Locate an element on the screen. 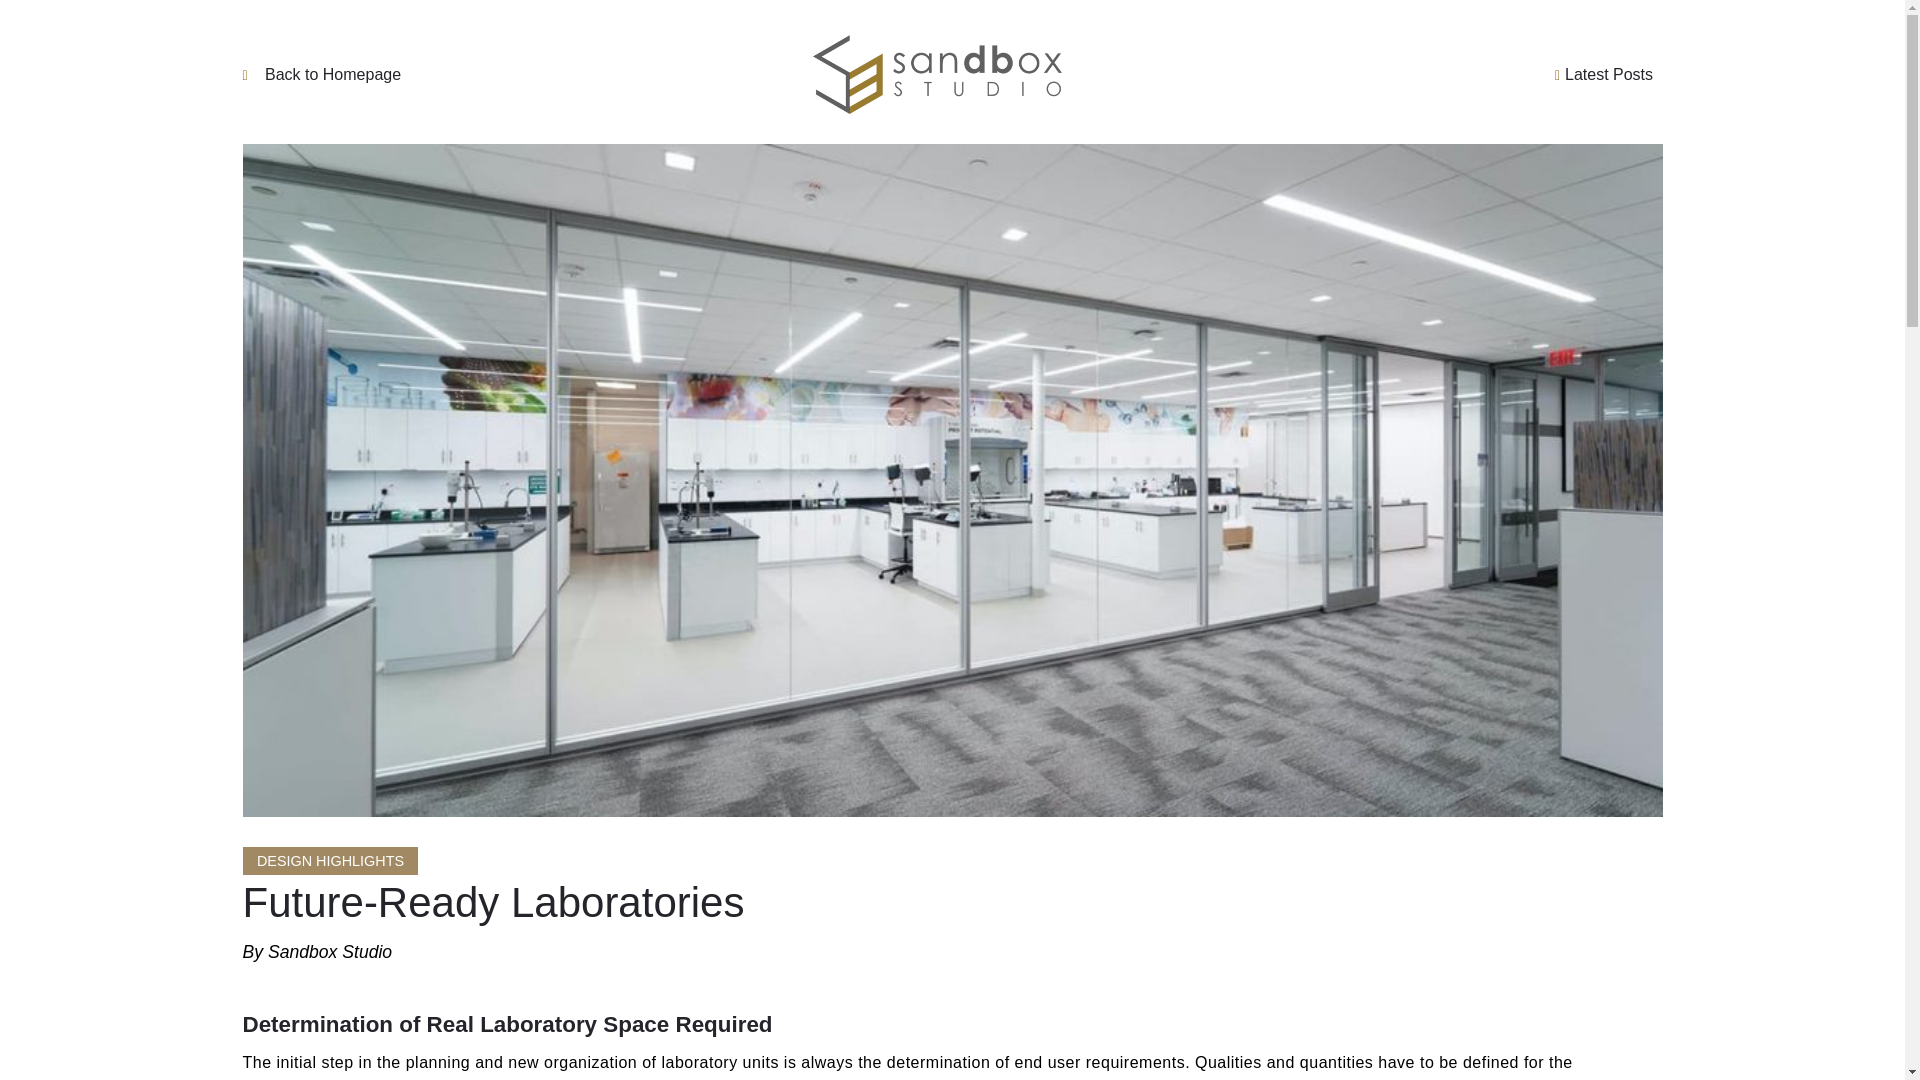 This screenshot has height=1080, width=1920. Latest Posts is located at coordinates (1483, 74).